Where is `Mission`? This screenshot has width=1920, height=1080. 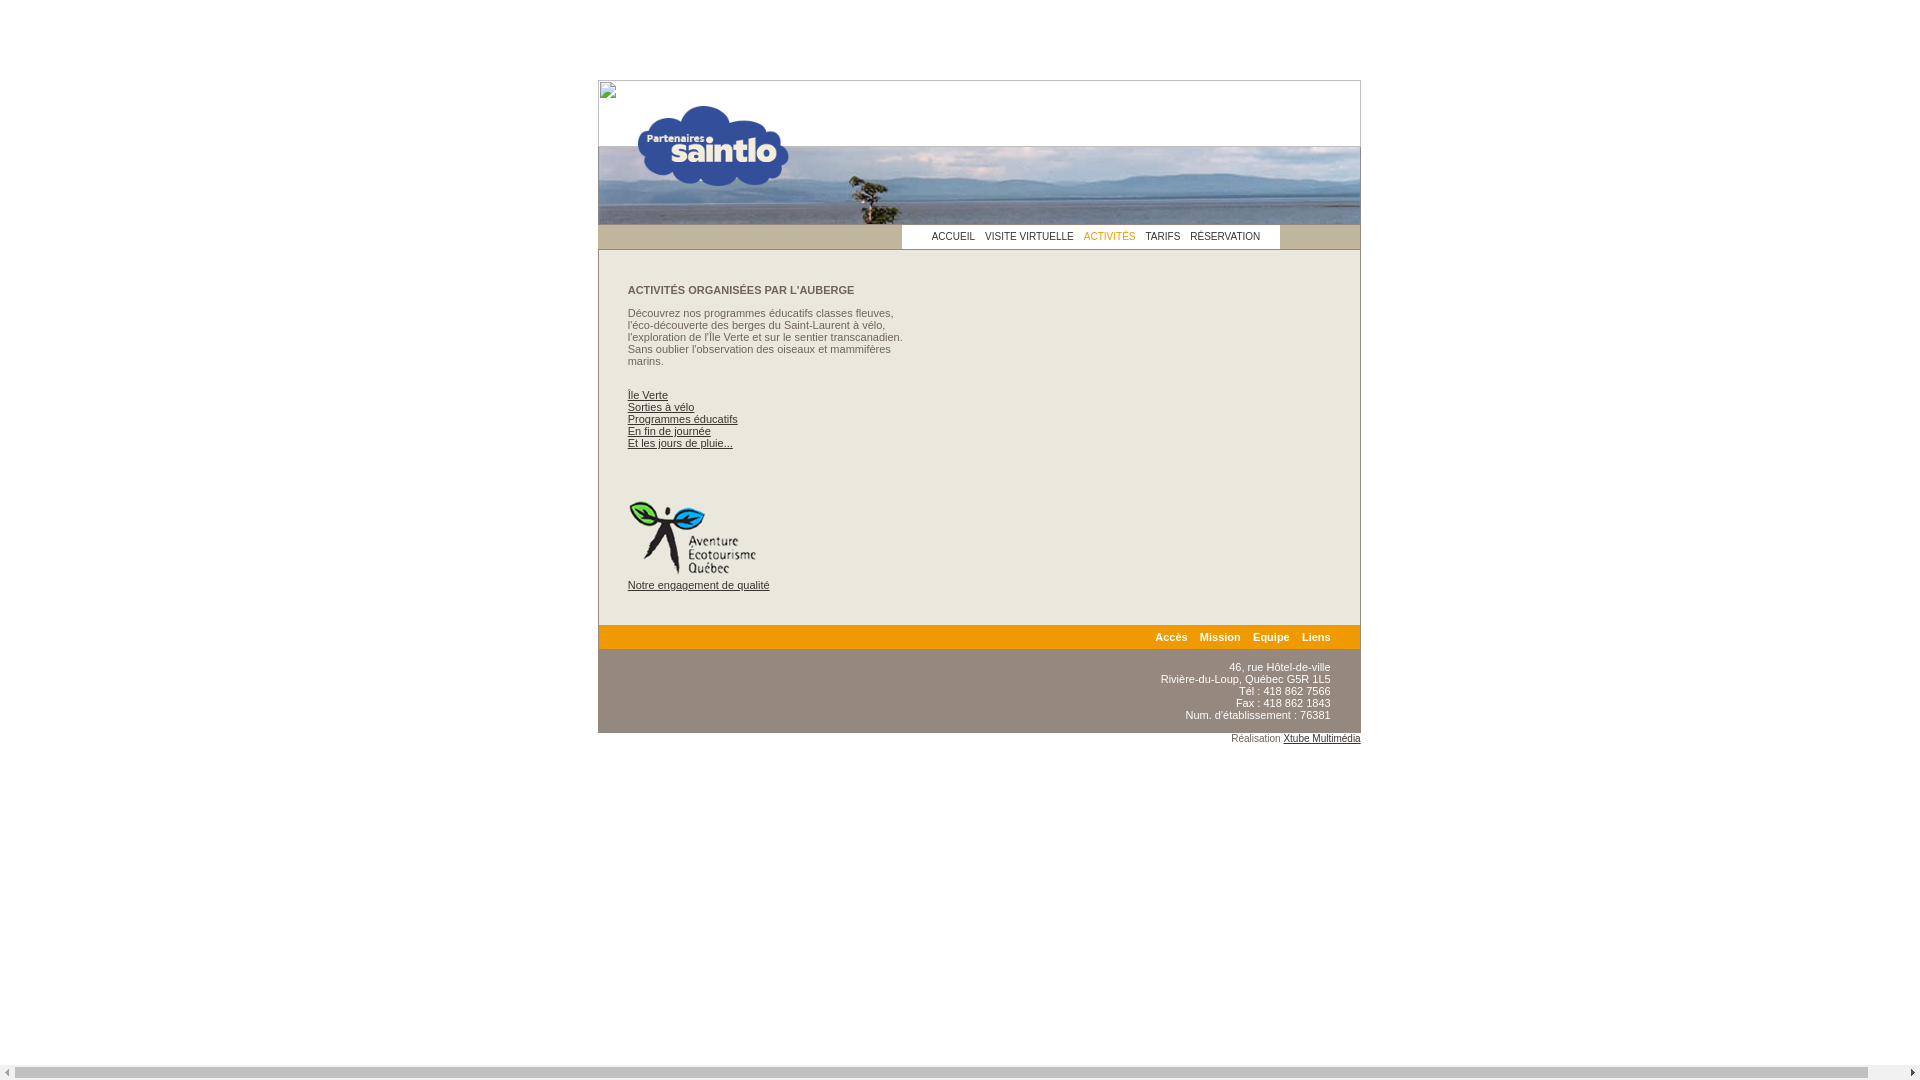
Mission is located at coordinates (1220, 637).